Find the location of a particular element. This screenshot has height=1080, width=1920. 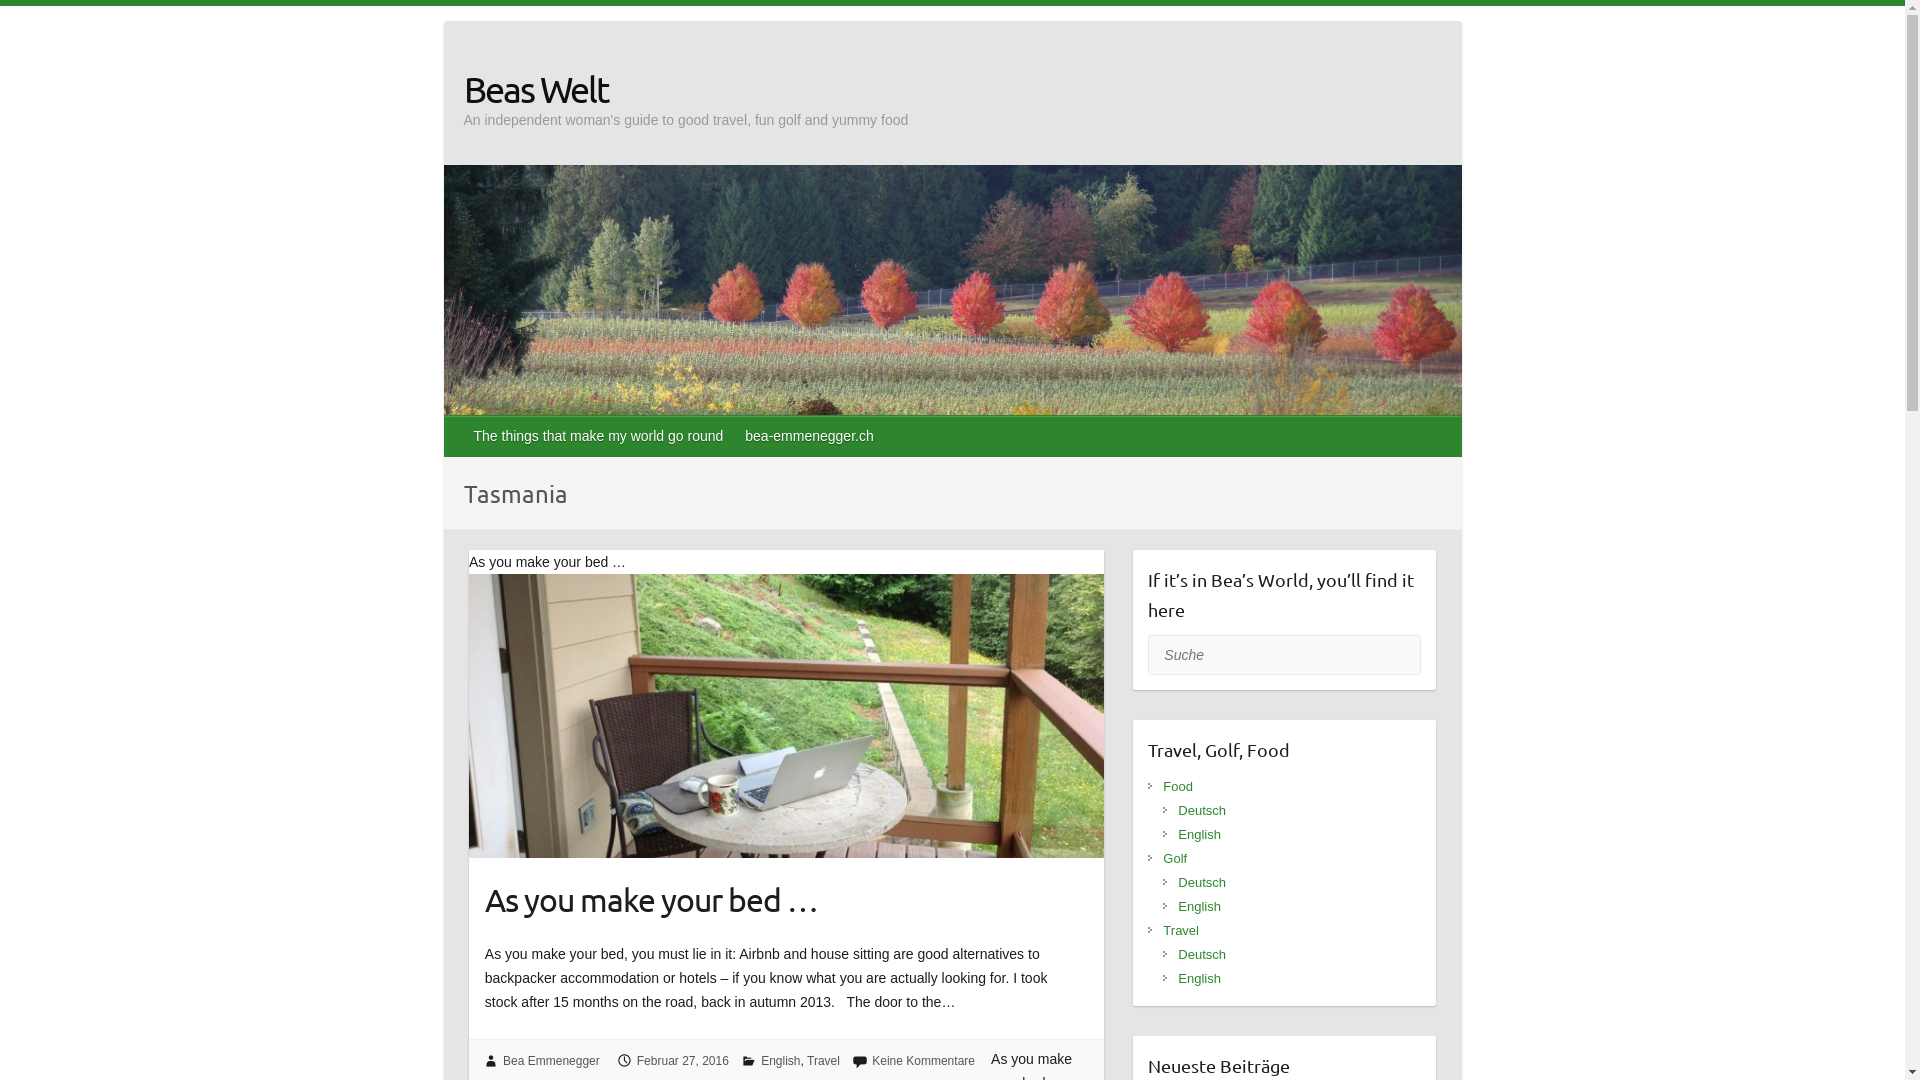

Food is located at coordinates (1178, 786).